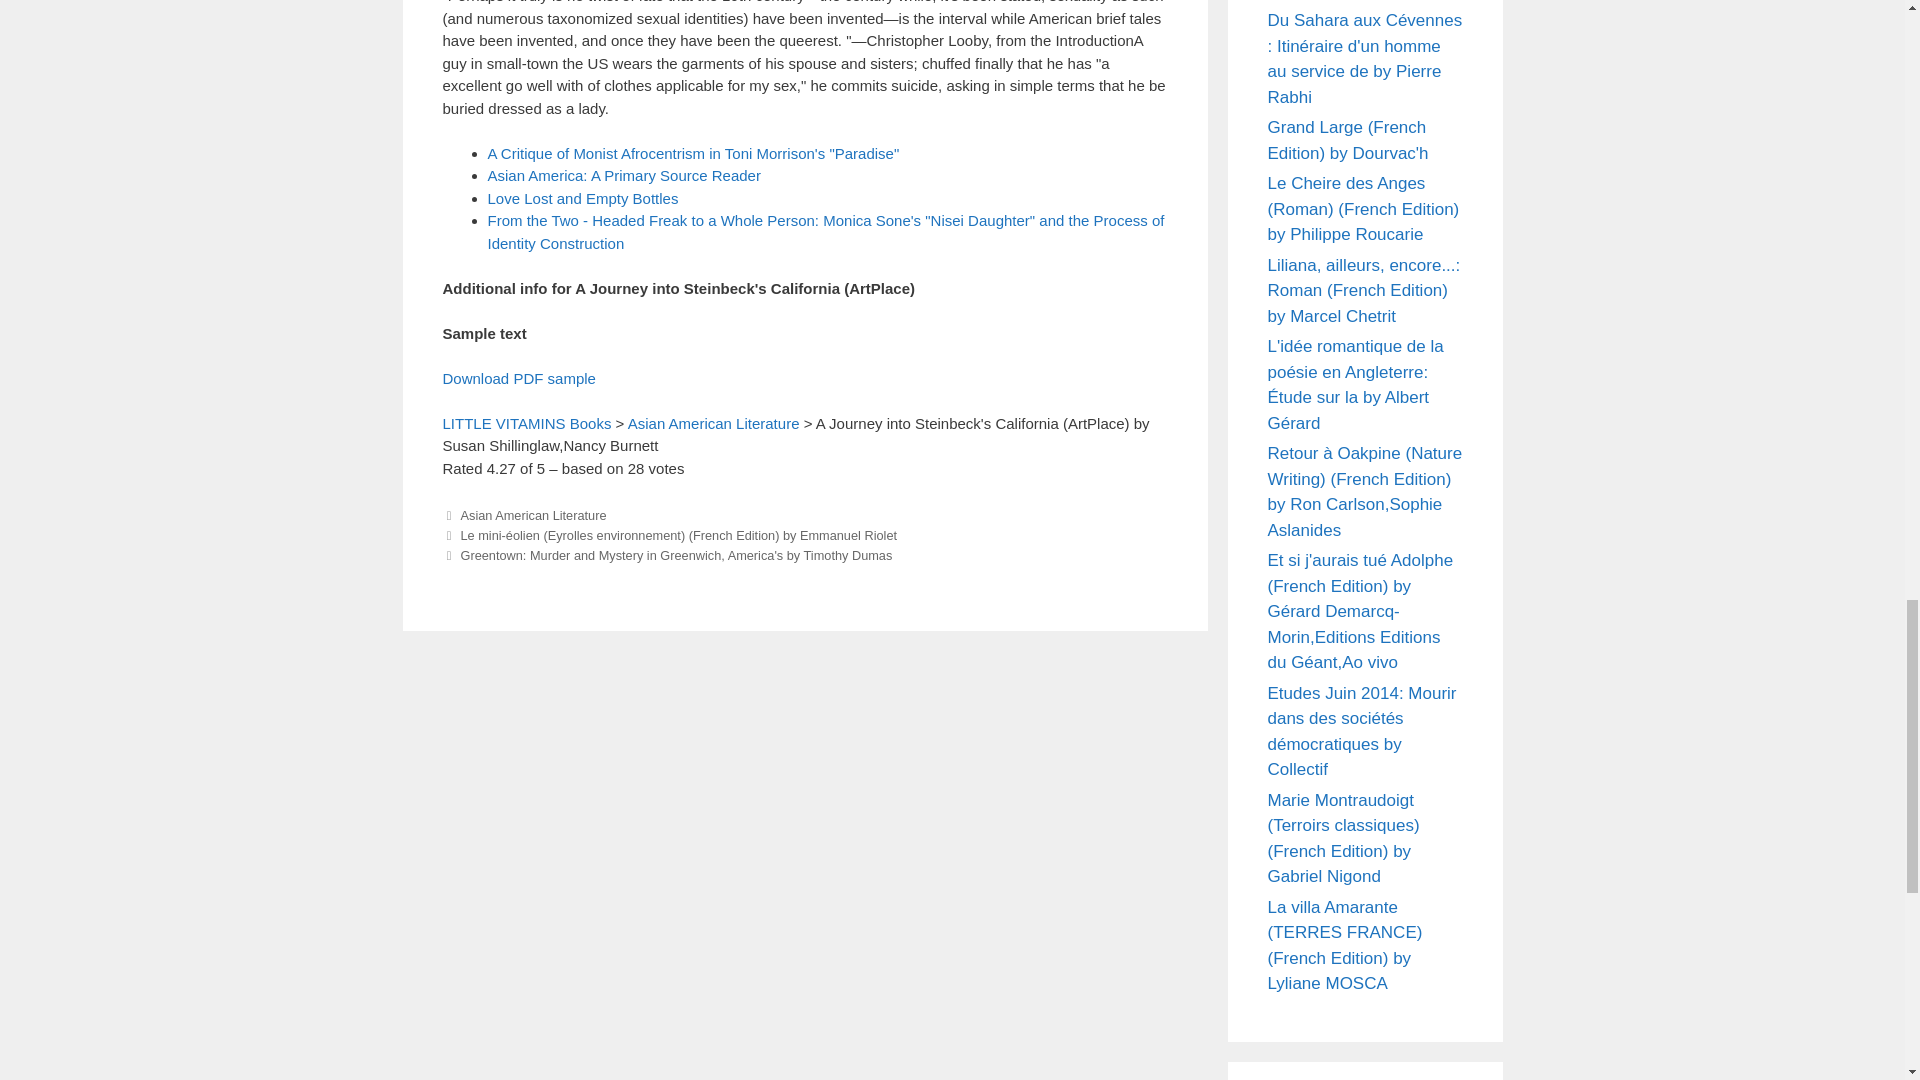  I want to click on Go to the Asian American Literature category archives., so click(714, 422).